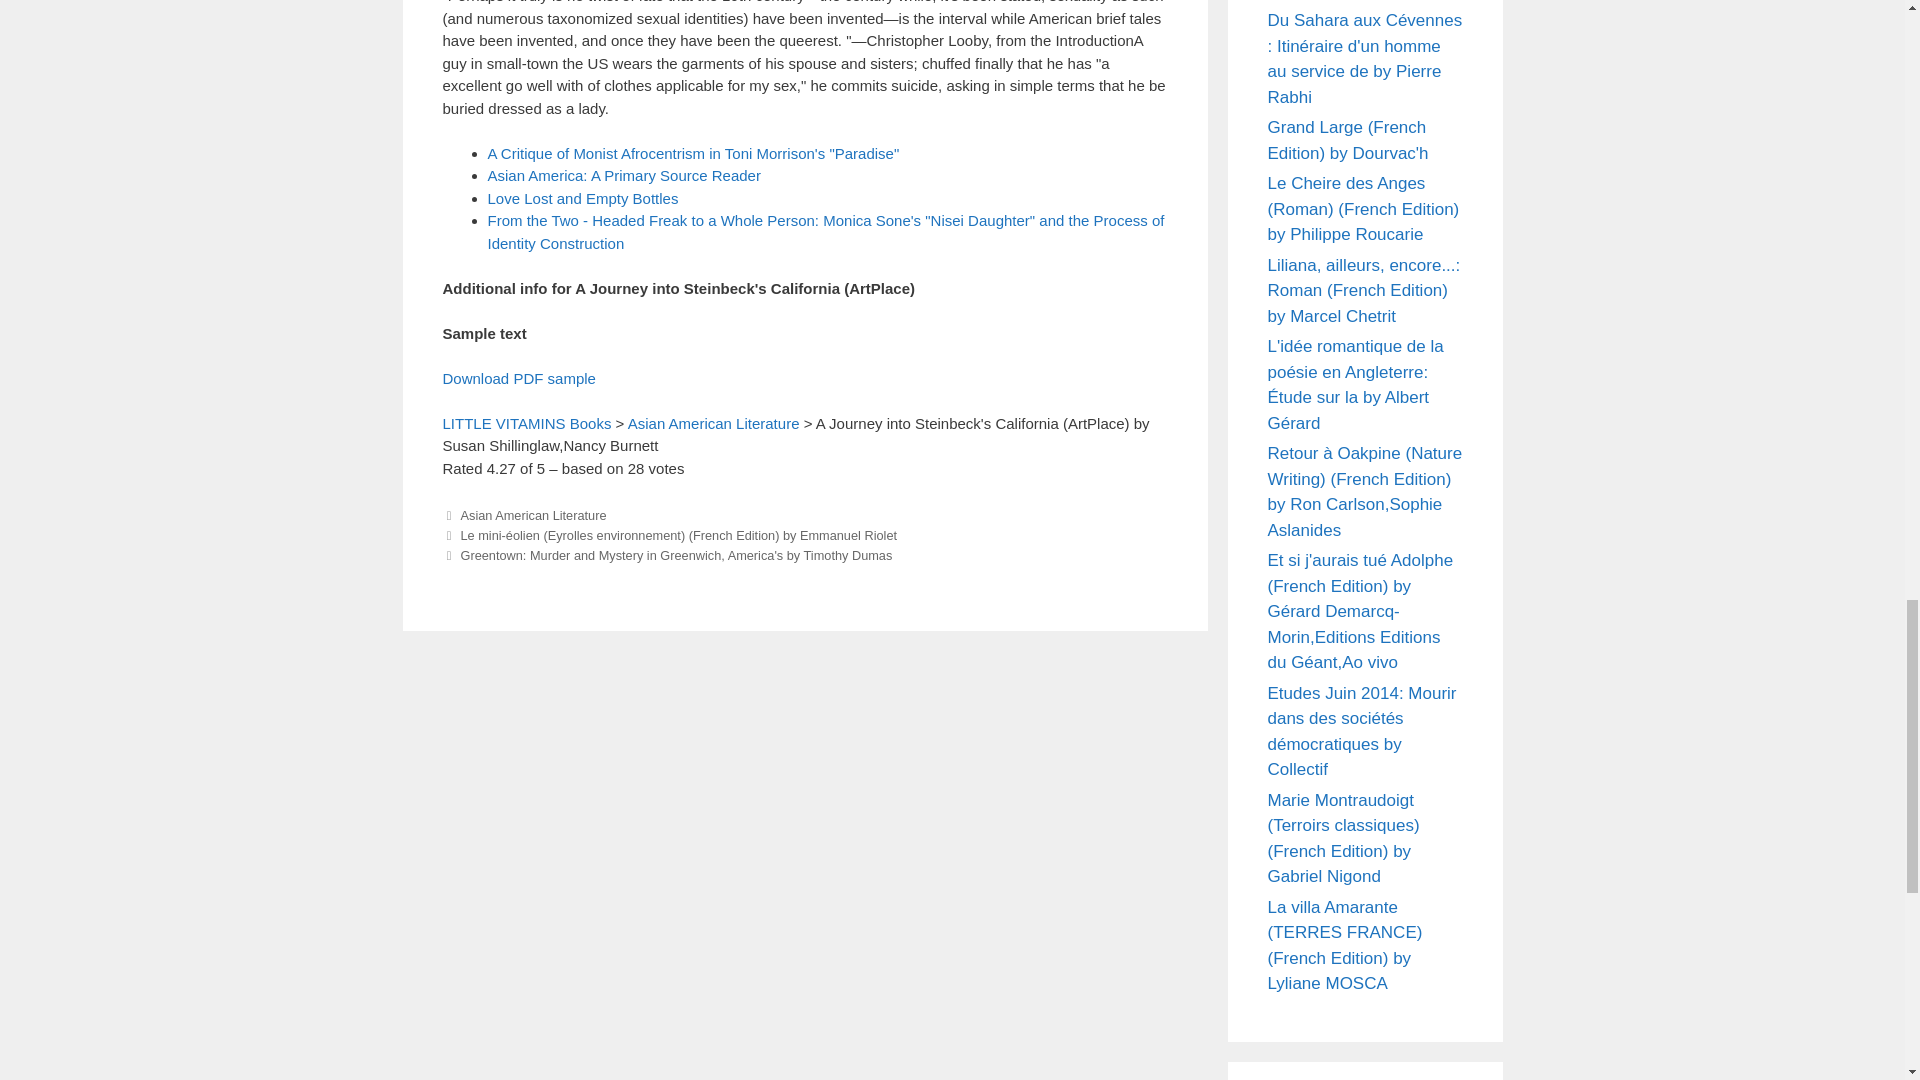  I want to click on Go to the Asian American Literature category archives., so click(714, 422).